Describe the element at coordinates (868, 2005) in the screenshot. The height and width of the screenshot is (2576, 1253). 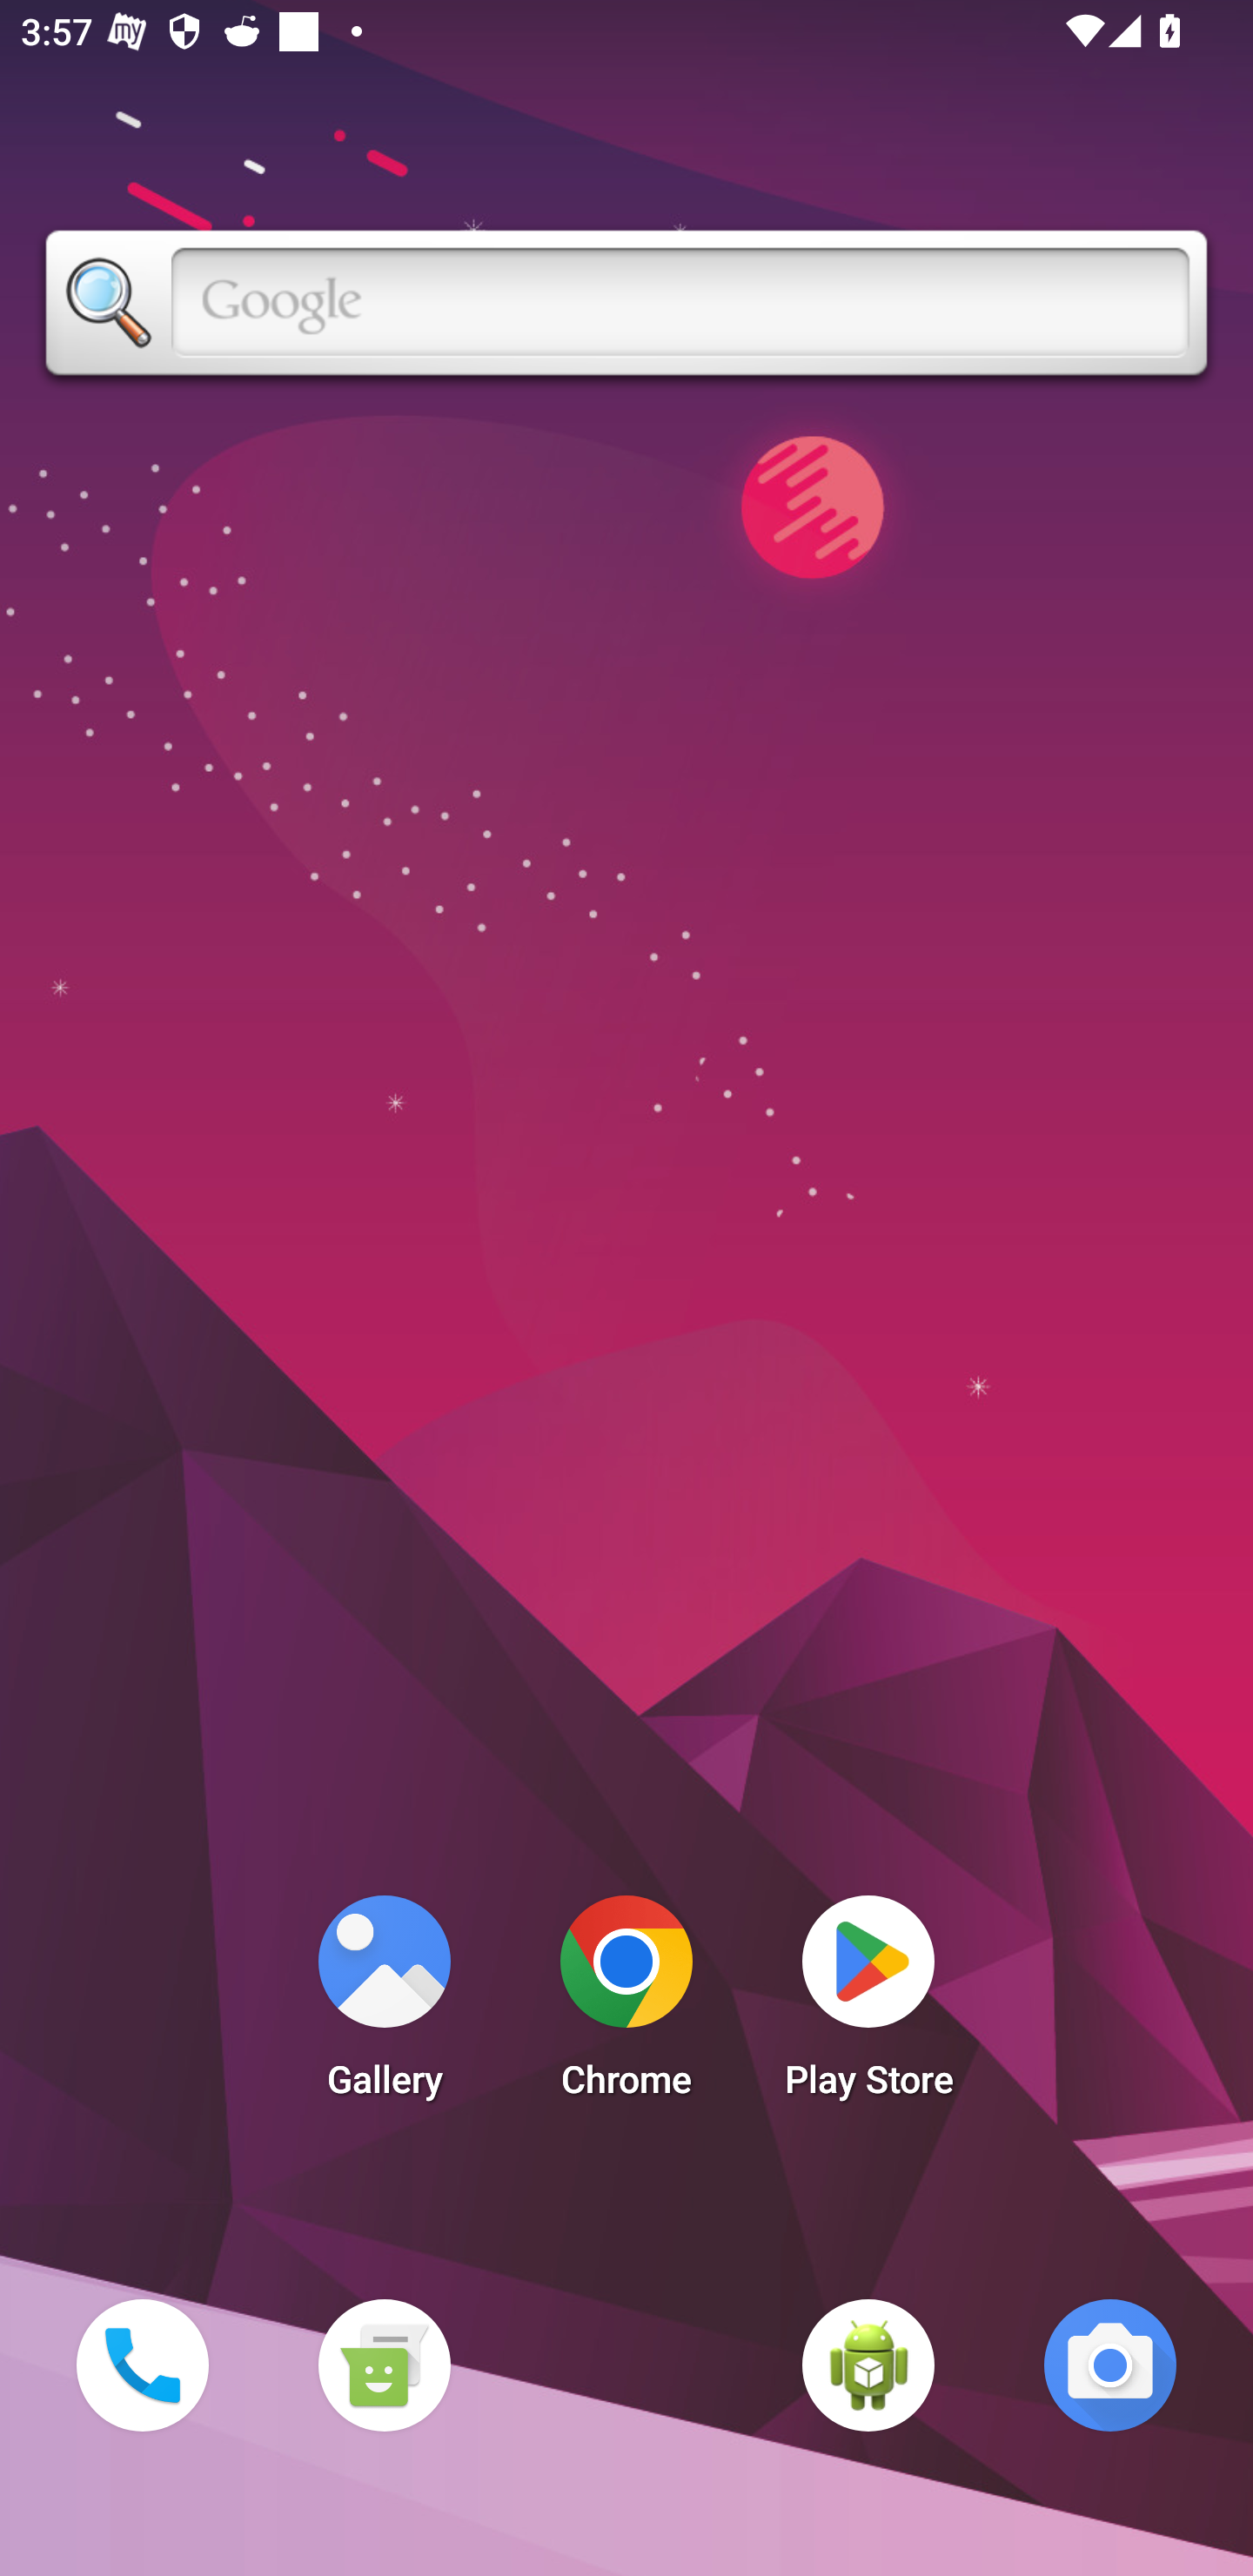
I see `Play Store` at that location.